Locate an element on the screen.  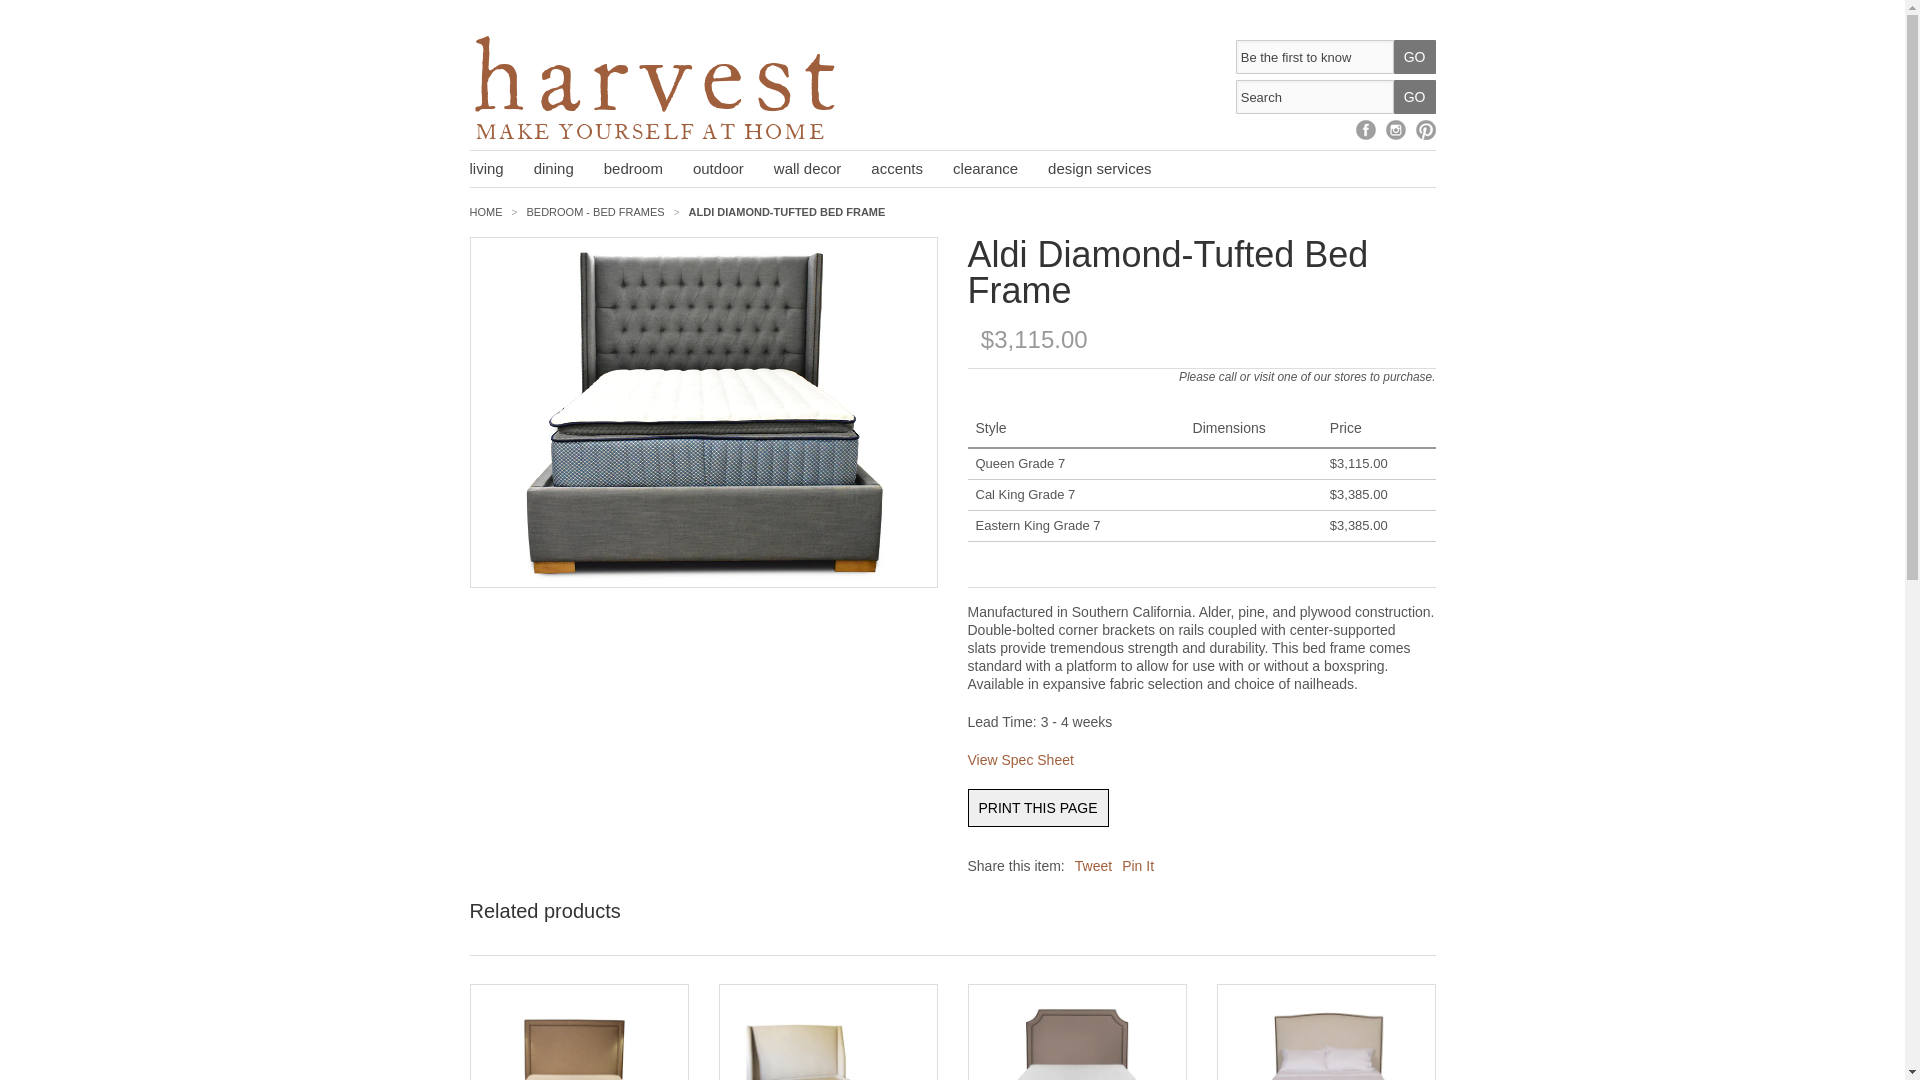
GO is located at coordinates (1414, 96).